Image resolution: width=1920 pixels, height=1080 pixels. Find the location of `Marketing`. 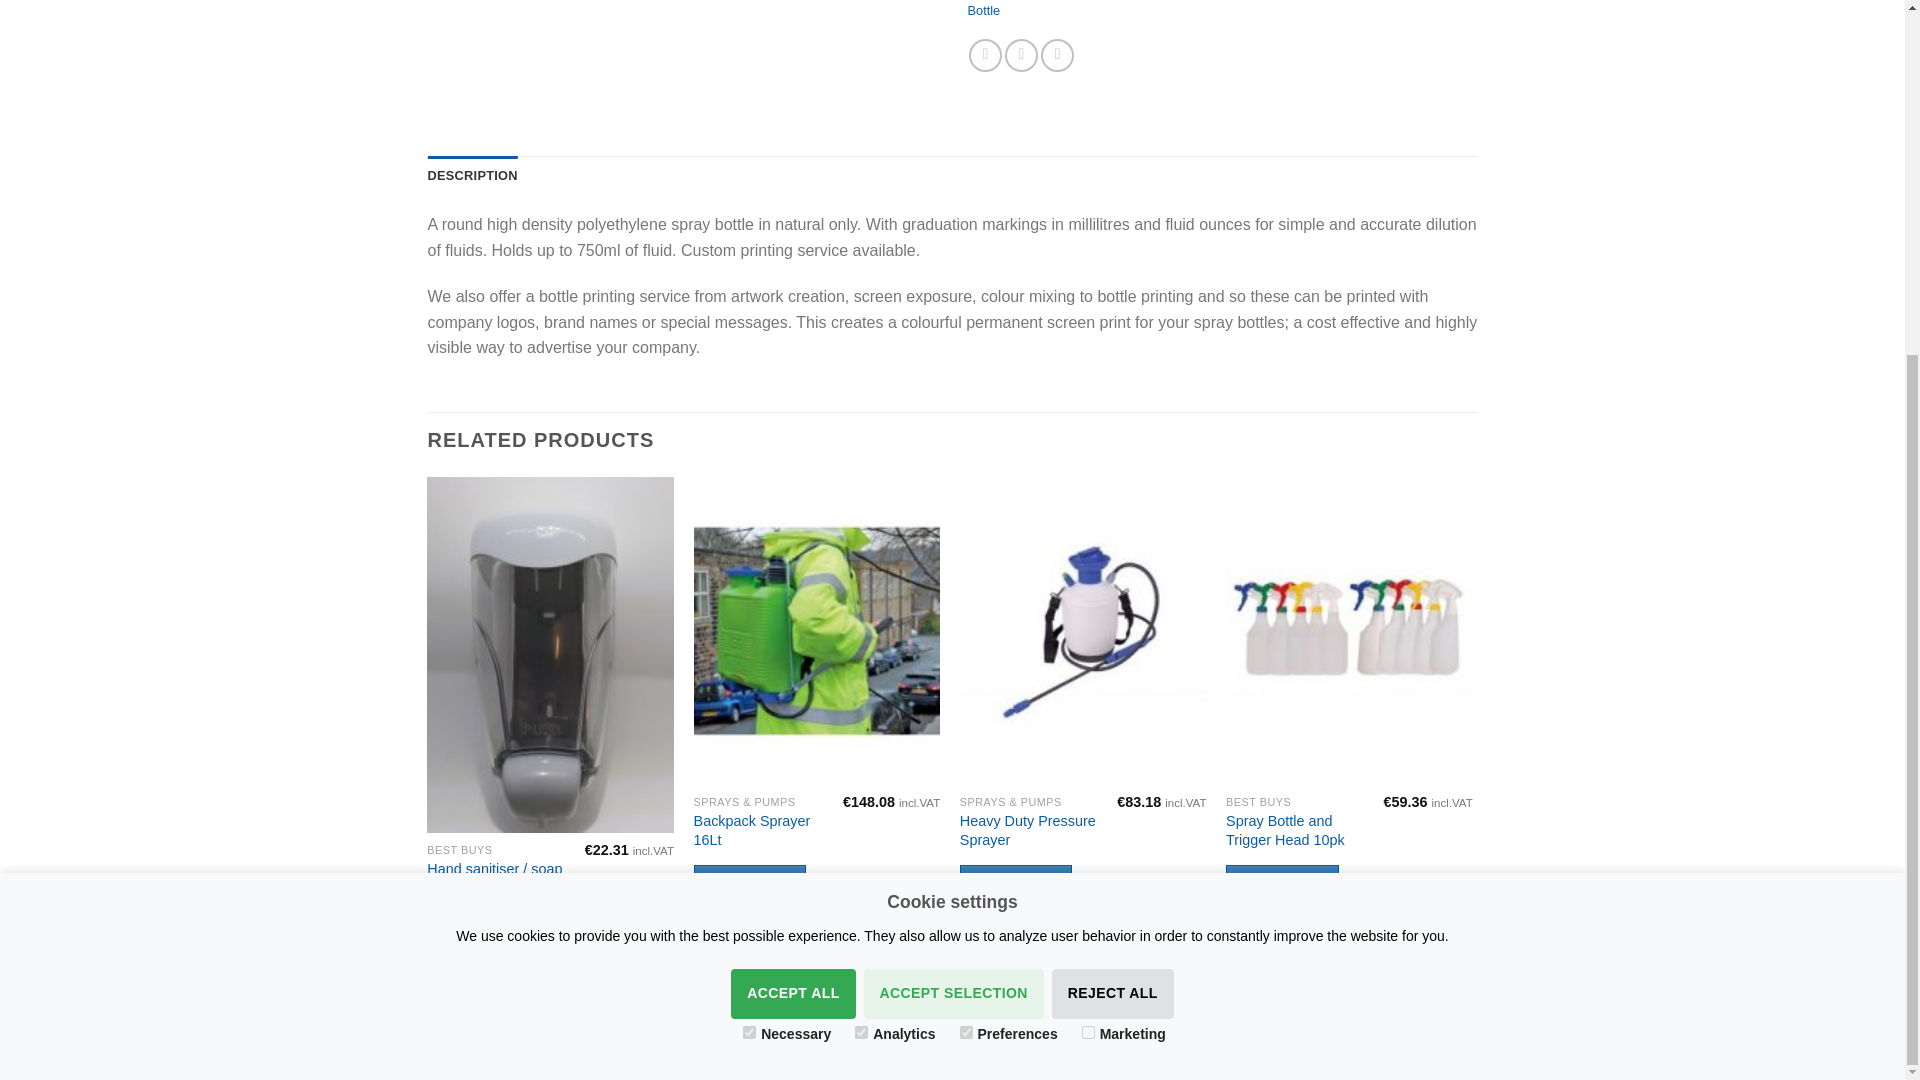

Marketing is located at coordinates (1088, 514).